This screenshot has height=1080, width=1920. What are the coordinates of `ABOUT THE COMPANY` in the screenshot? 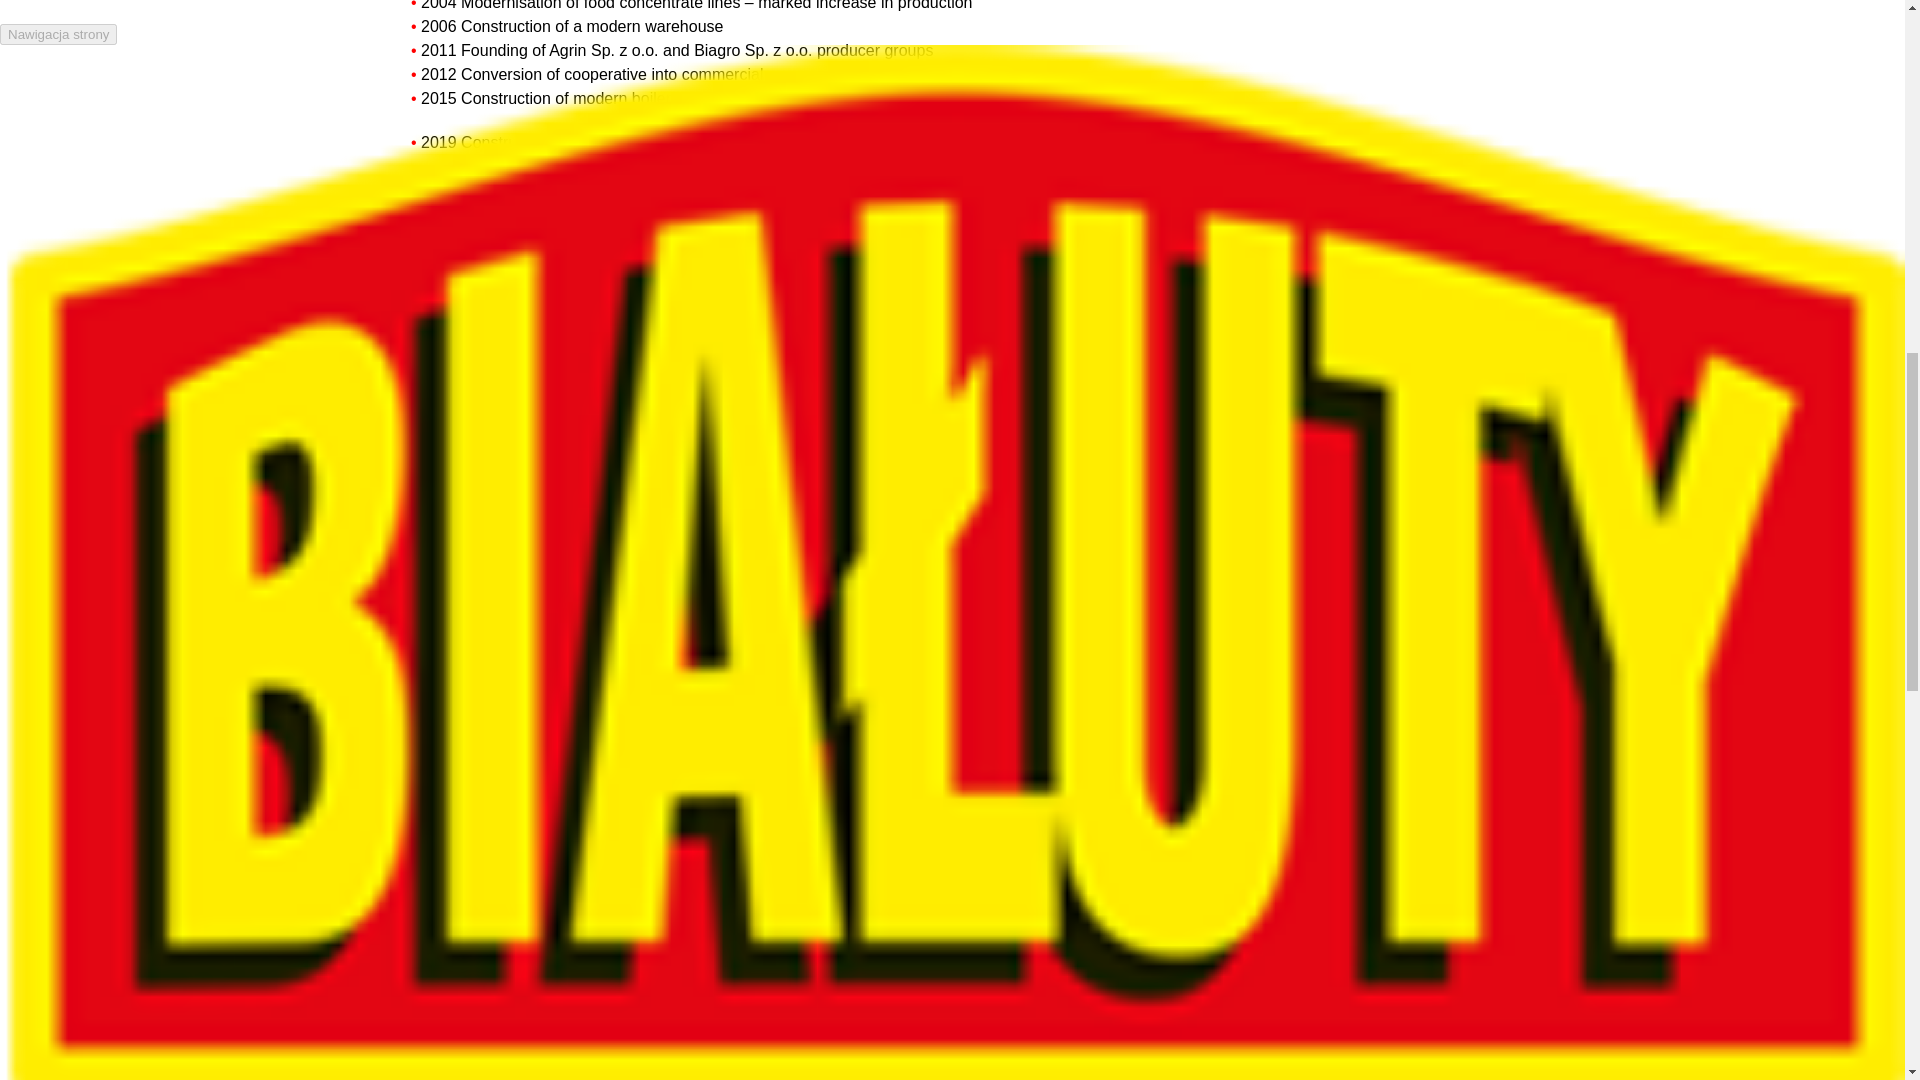 It's located at (158, 28).